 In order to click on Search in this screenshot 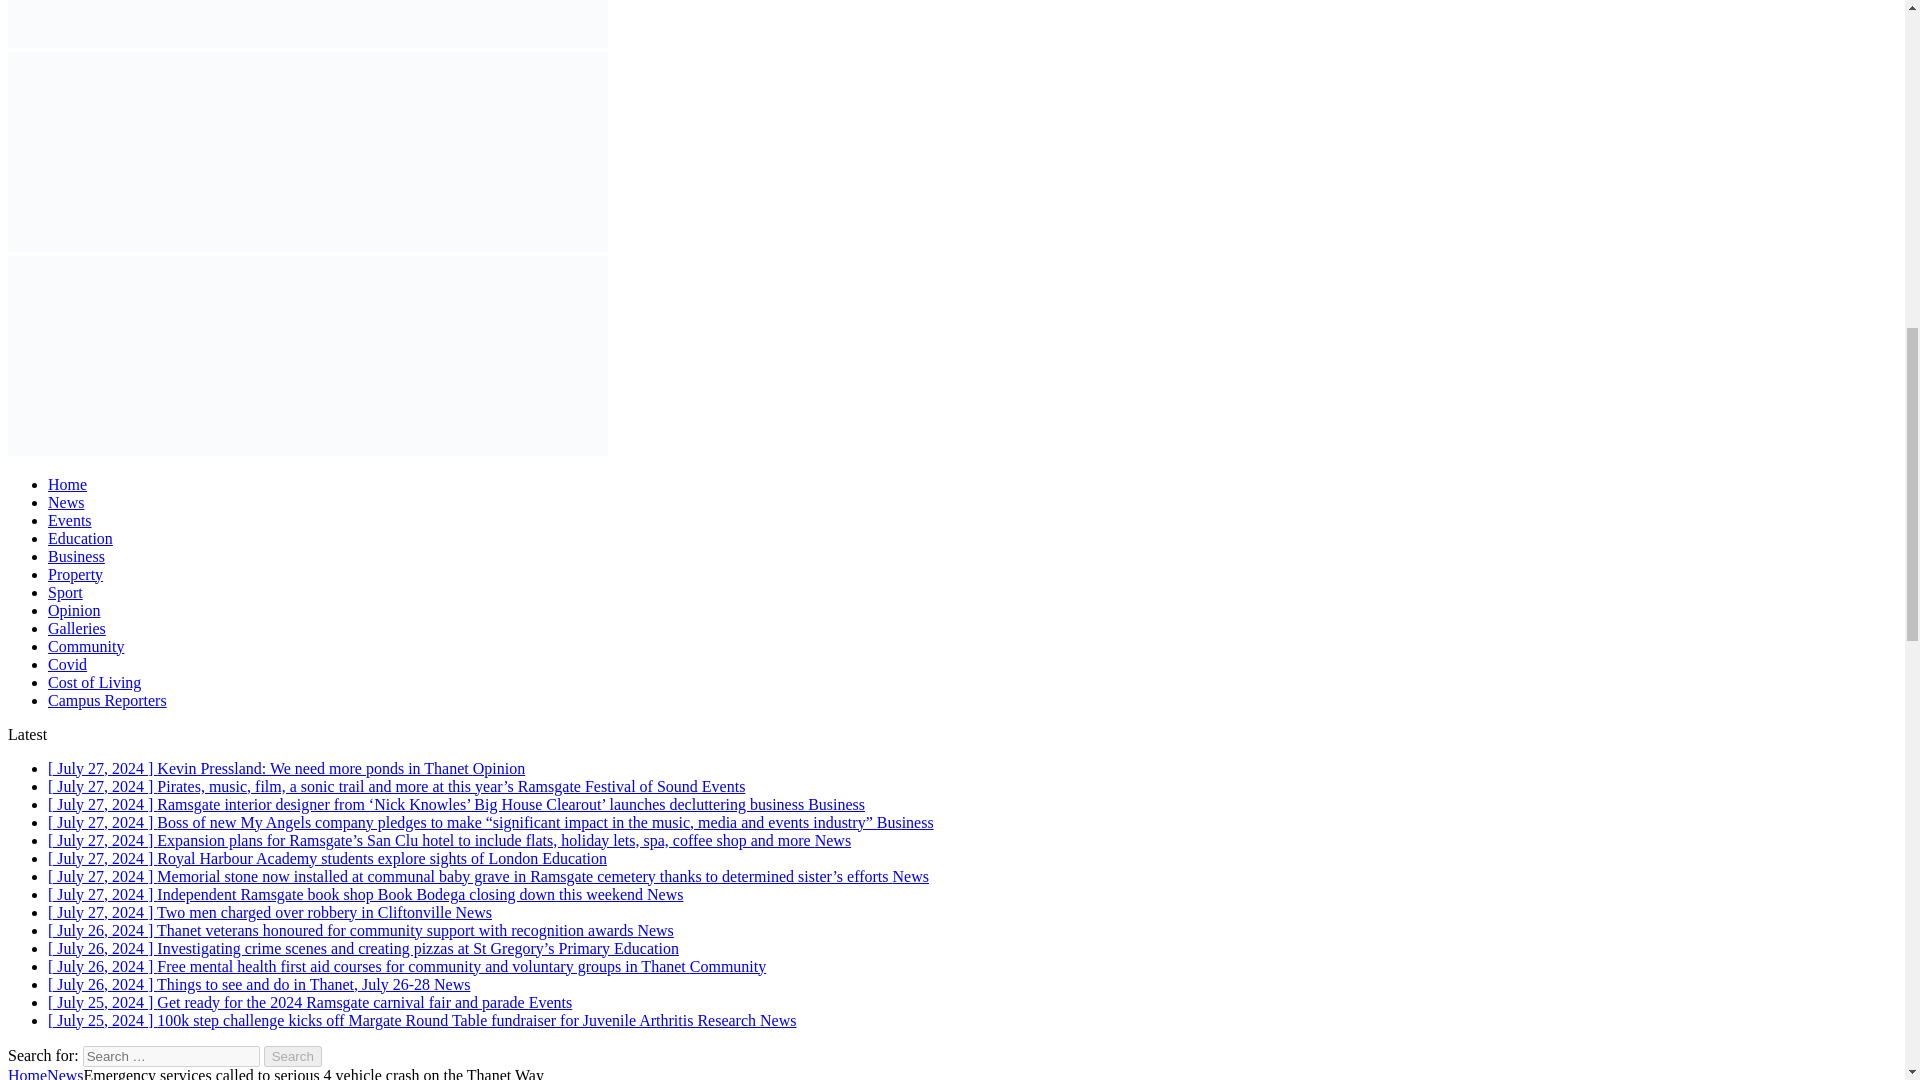, I will do `click(293, 1056)`.